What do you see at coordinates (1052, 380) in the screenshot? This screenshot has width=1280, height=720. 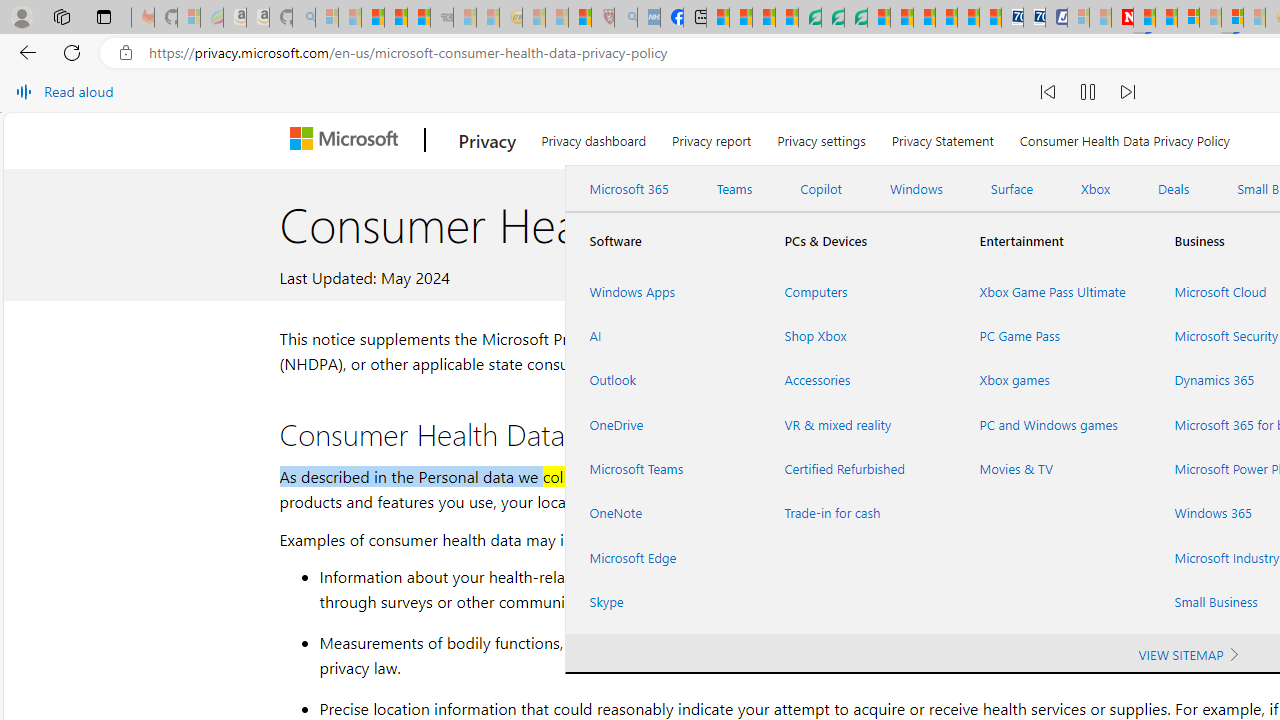 I see `Xbox games` at bounding box center [1052, 380].